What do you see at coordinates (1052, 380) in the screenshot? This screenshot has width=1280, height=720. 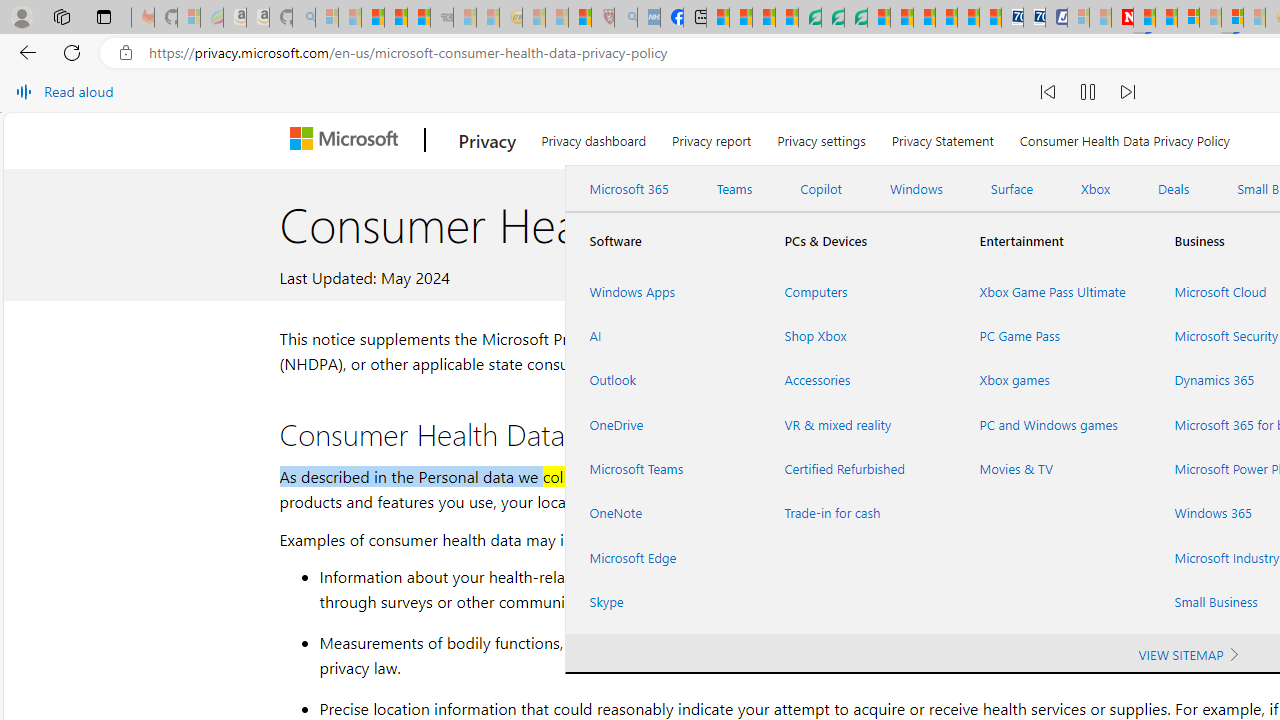 I see `Xbox games` at bounding box center [1052, 380].